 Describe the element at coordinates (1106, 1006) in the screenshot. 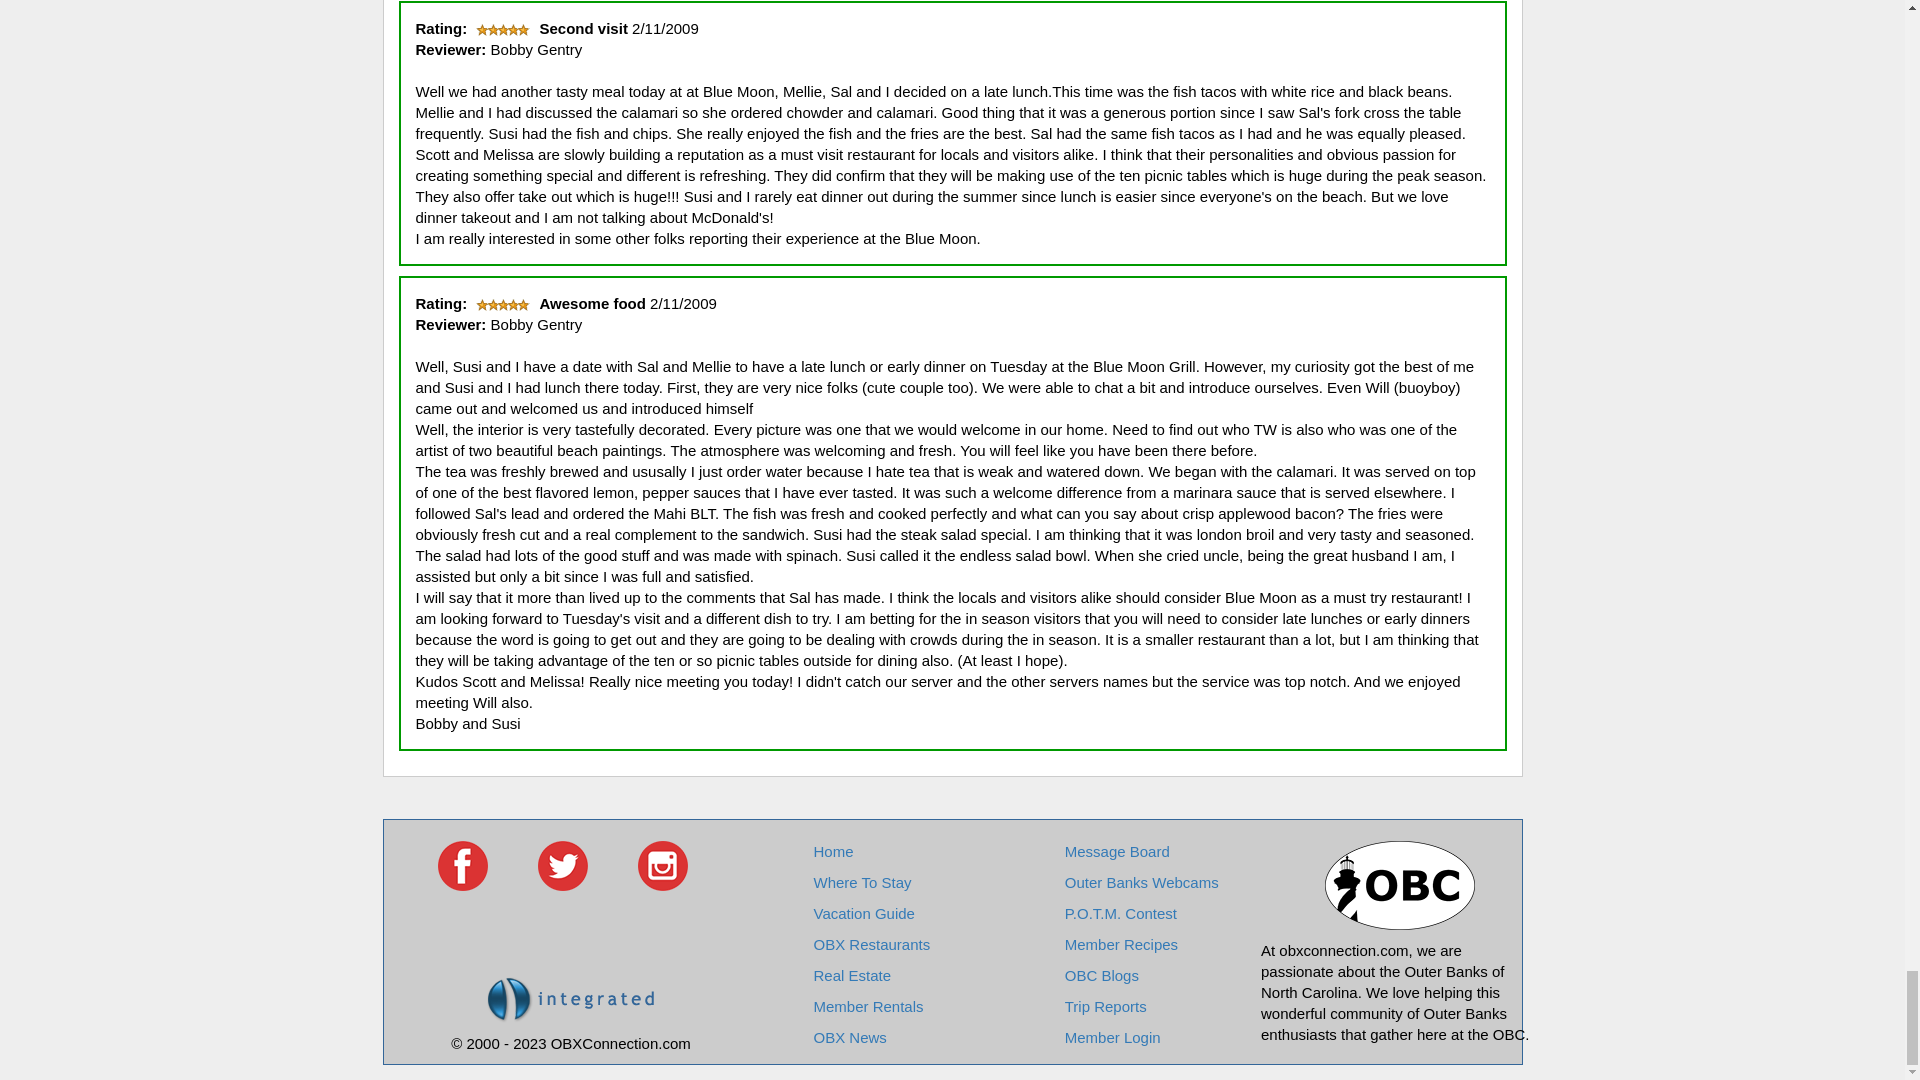

I see `Trip Reports` at that location.